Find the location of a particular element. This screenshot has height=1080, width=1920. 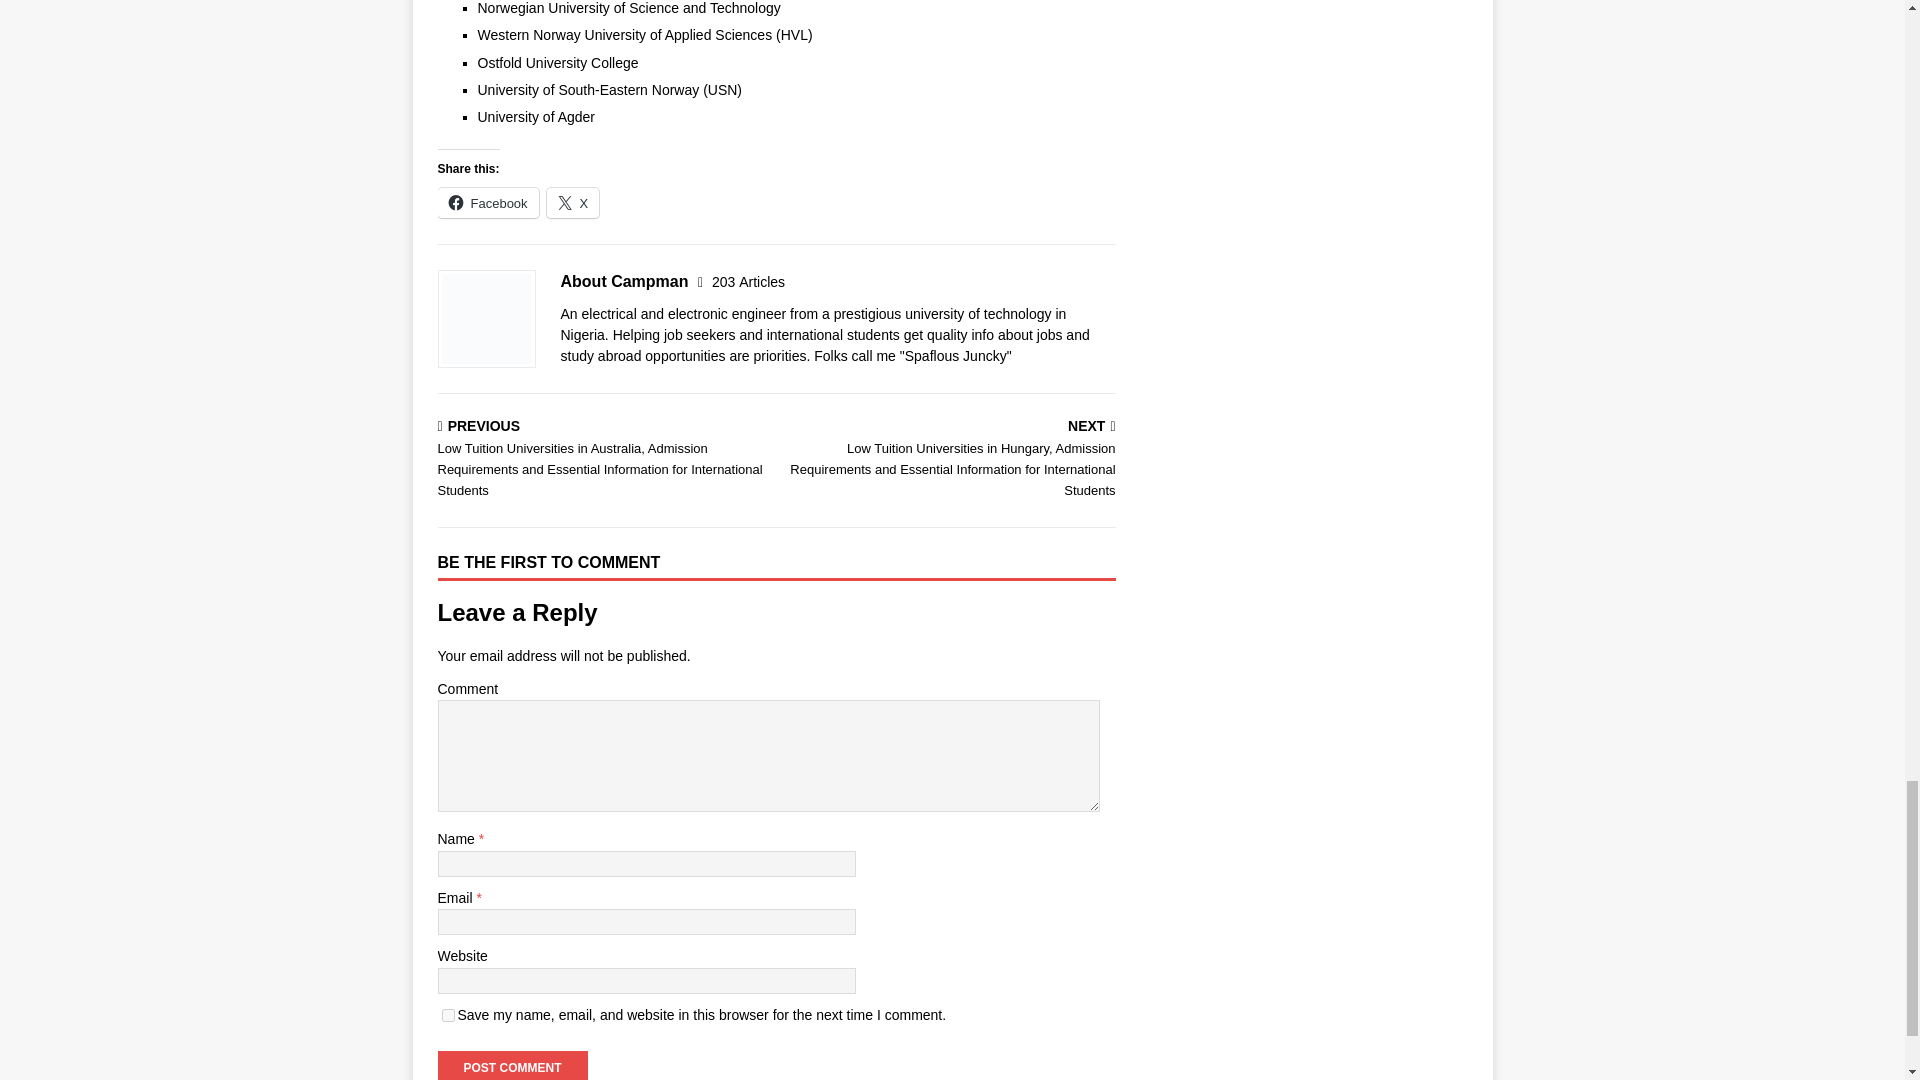

Post Comment is located at coordinates (512, 1065).